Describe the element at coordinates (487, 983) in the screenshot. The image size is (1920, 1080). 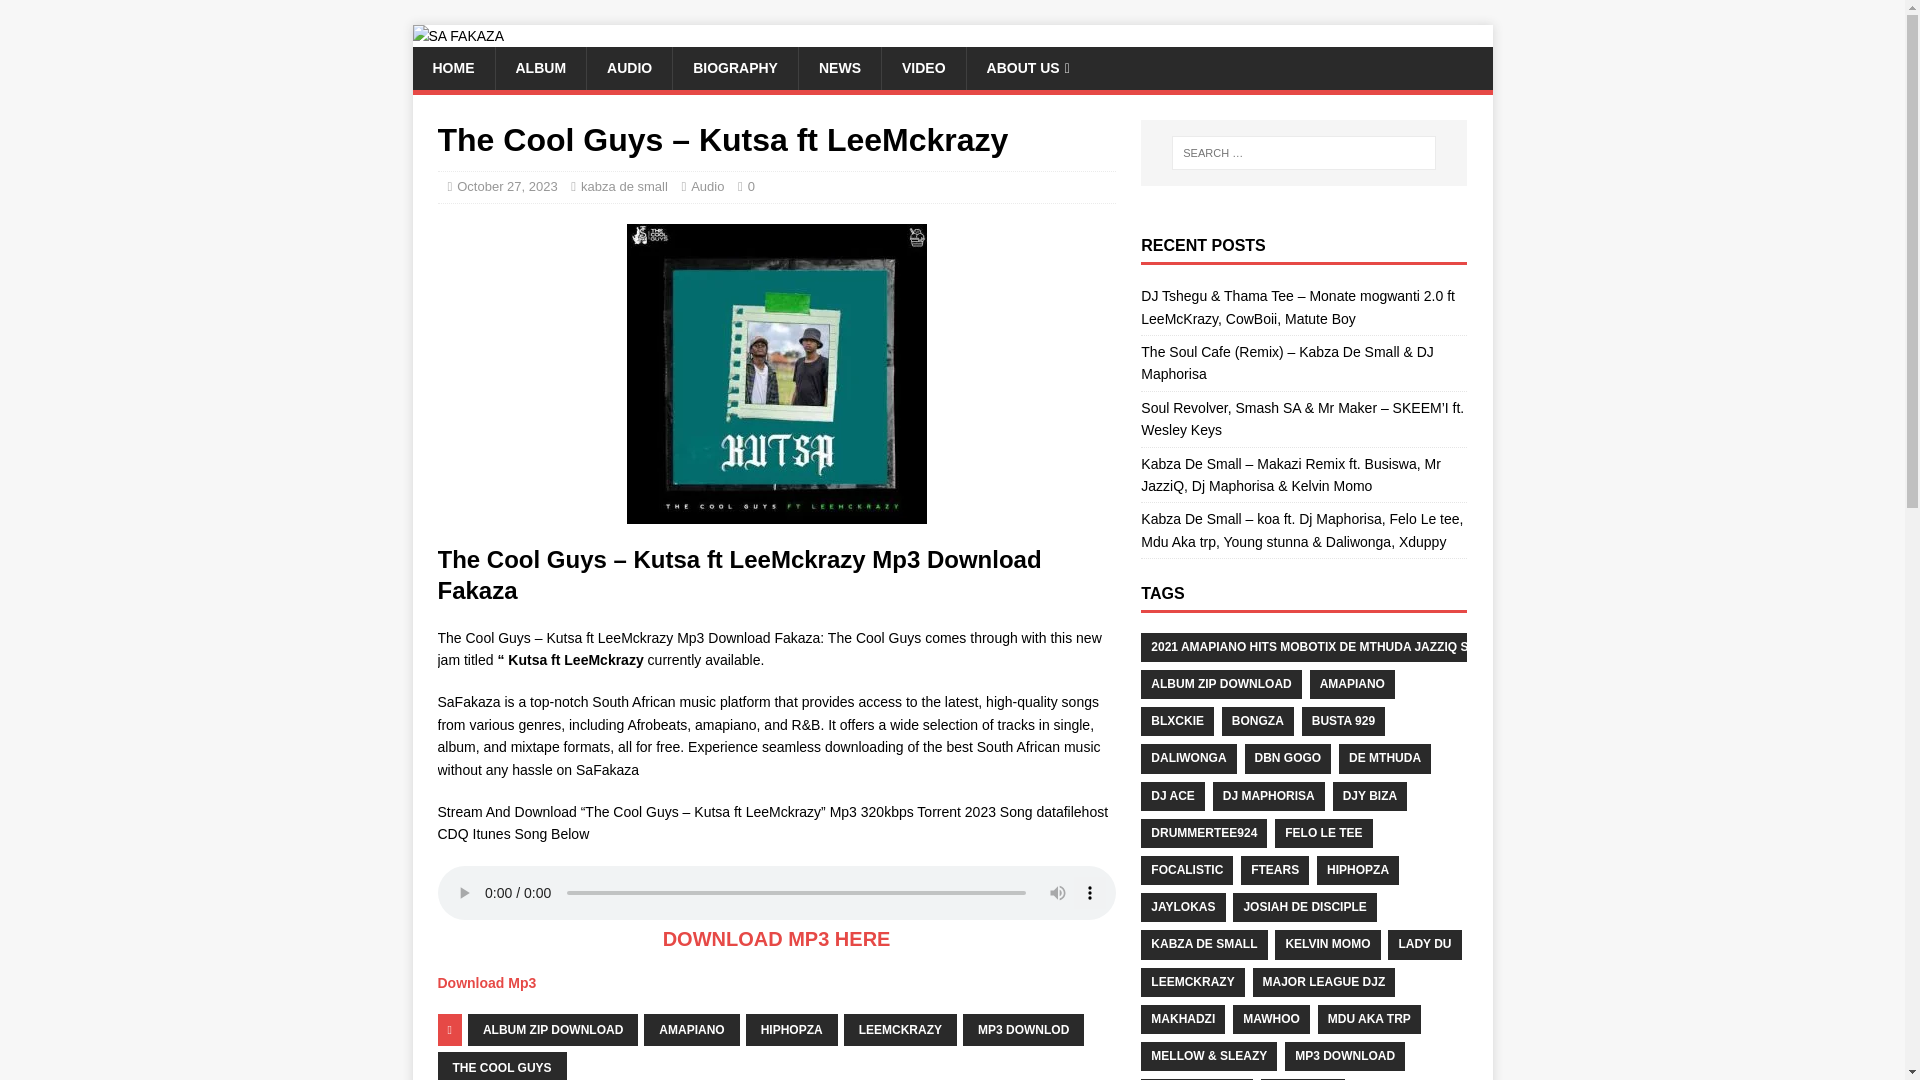
I see `Download Mp3` at that location.